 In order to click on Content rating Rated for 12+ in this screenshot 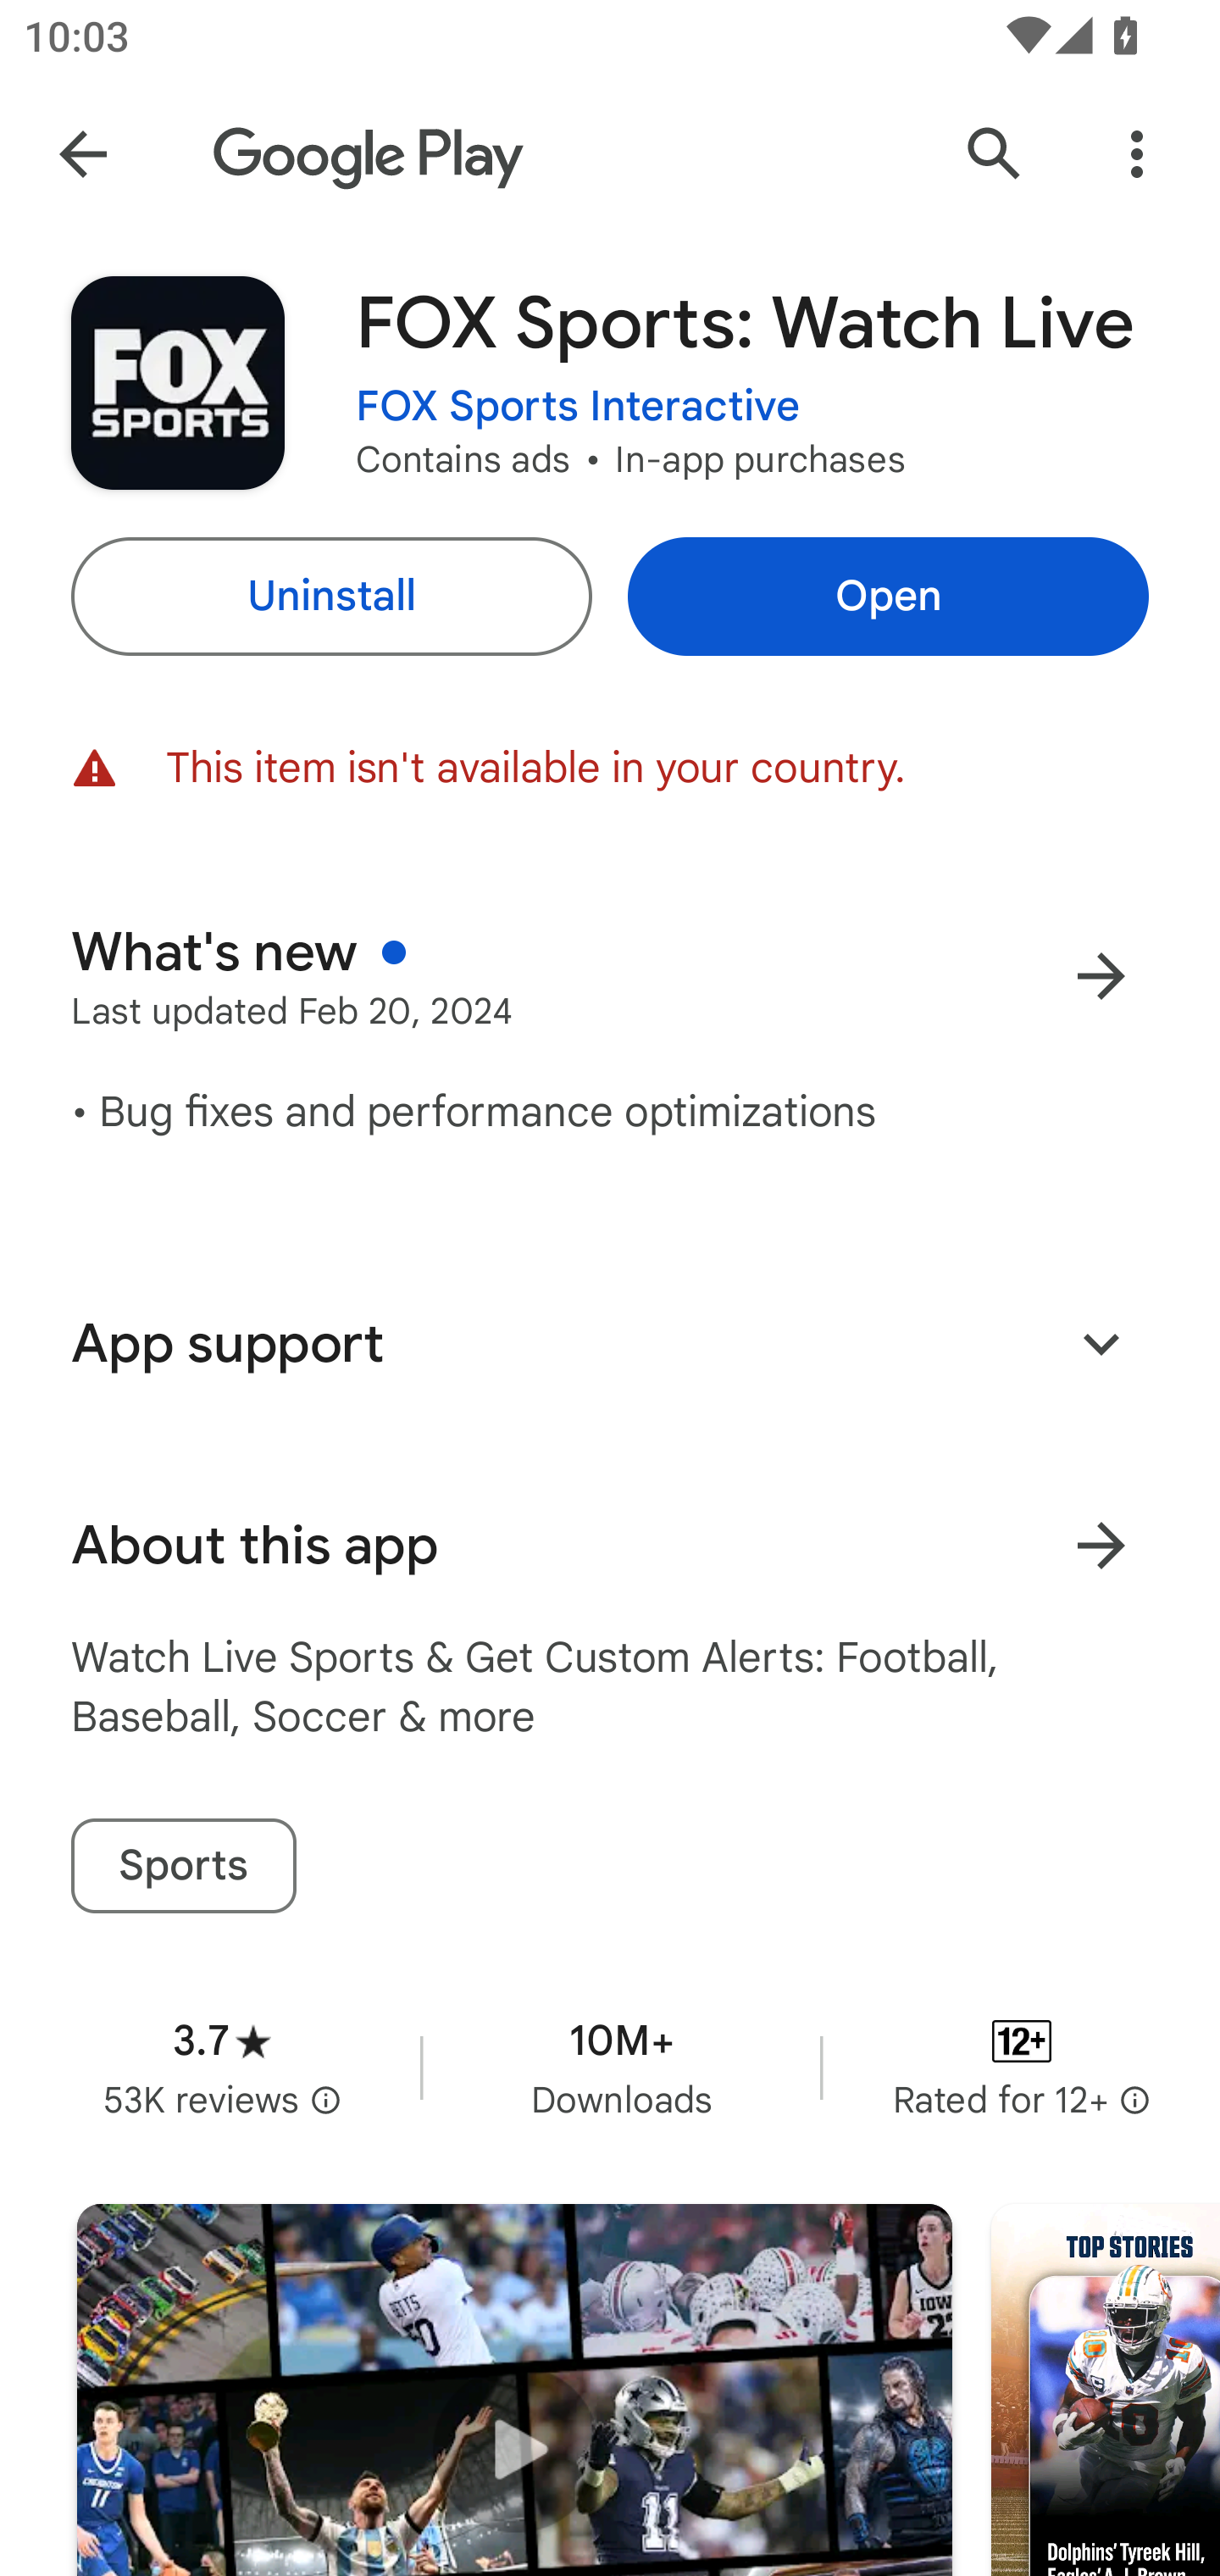, I will do `click(1022, 2067)`.